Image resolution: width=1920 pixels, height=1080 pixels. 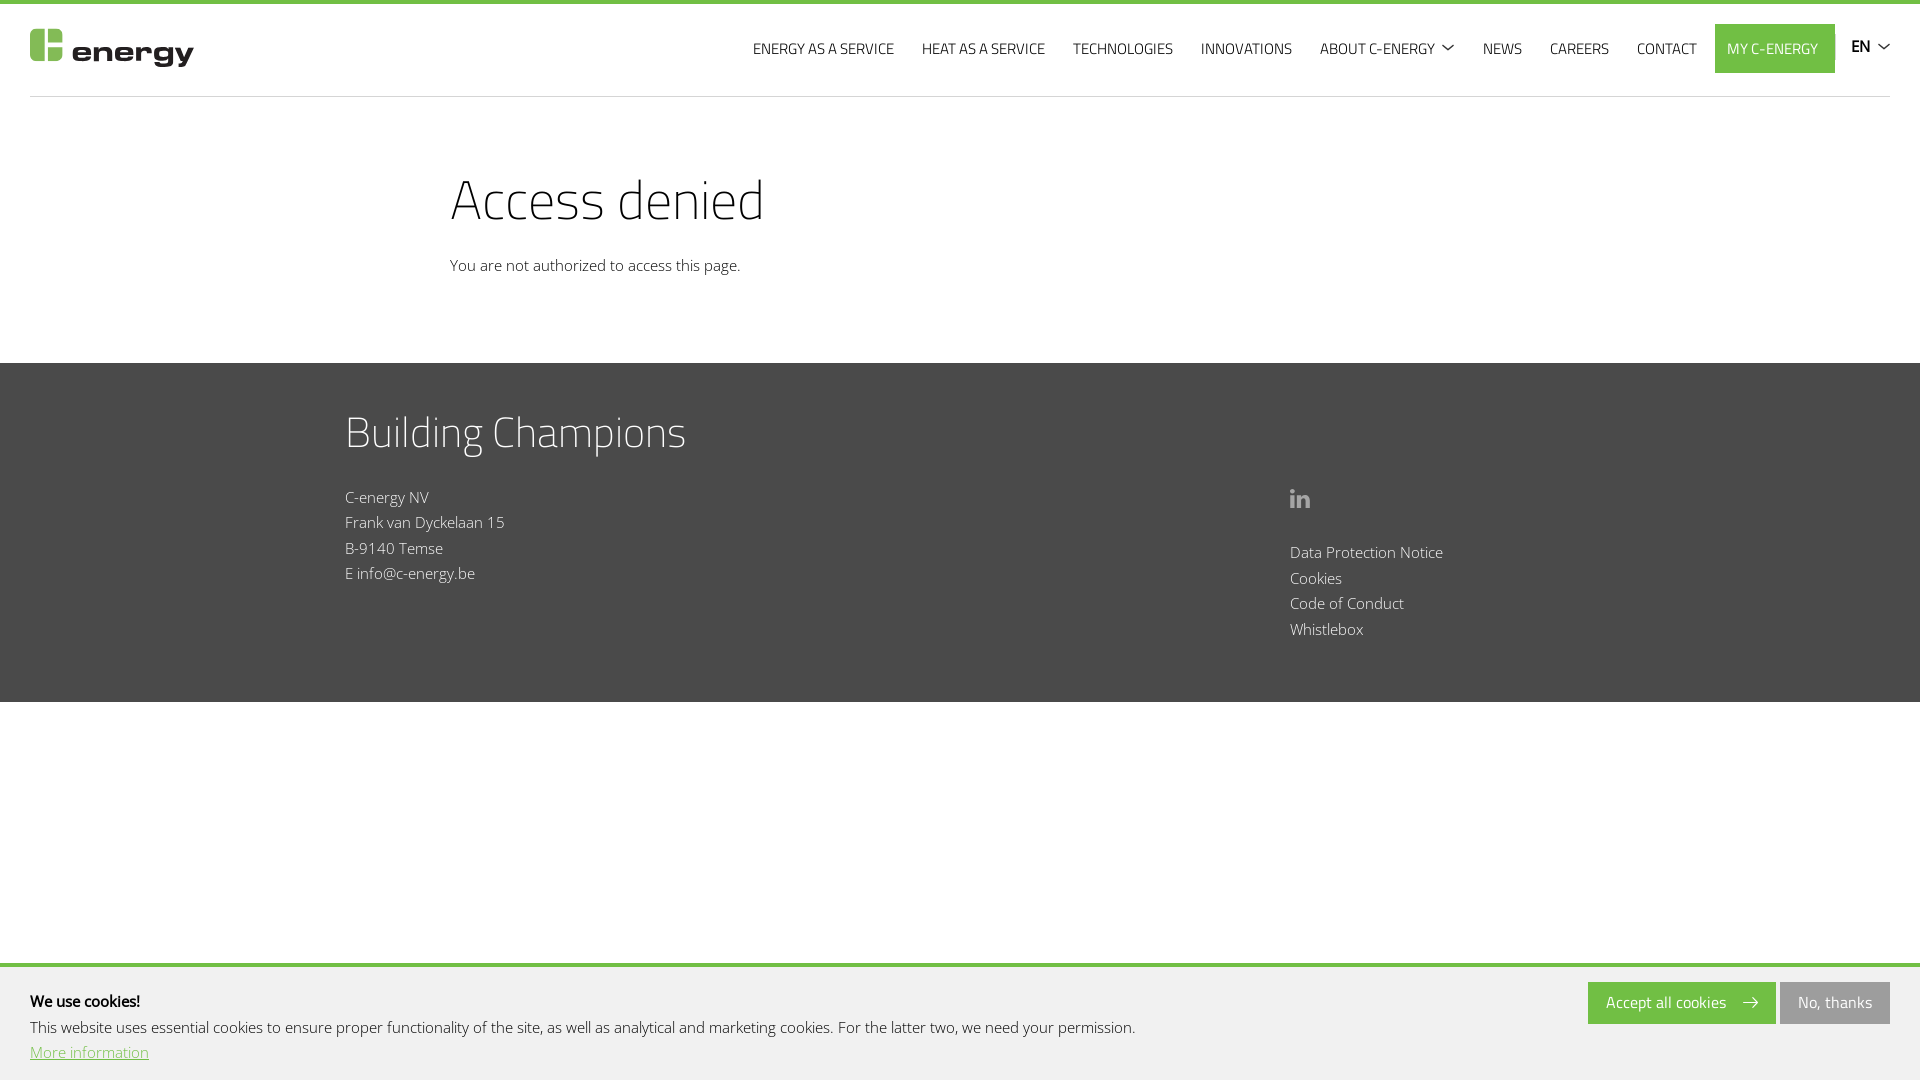 I want to click on HEAT AS A SERVICE, so click(x=986, y=48).